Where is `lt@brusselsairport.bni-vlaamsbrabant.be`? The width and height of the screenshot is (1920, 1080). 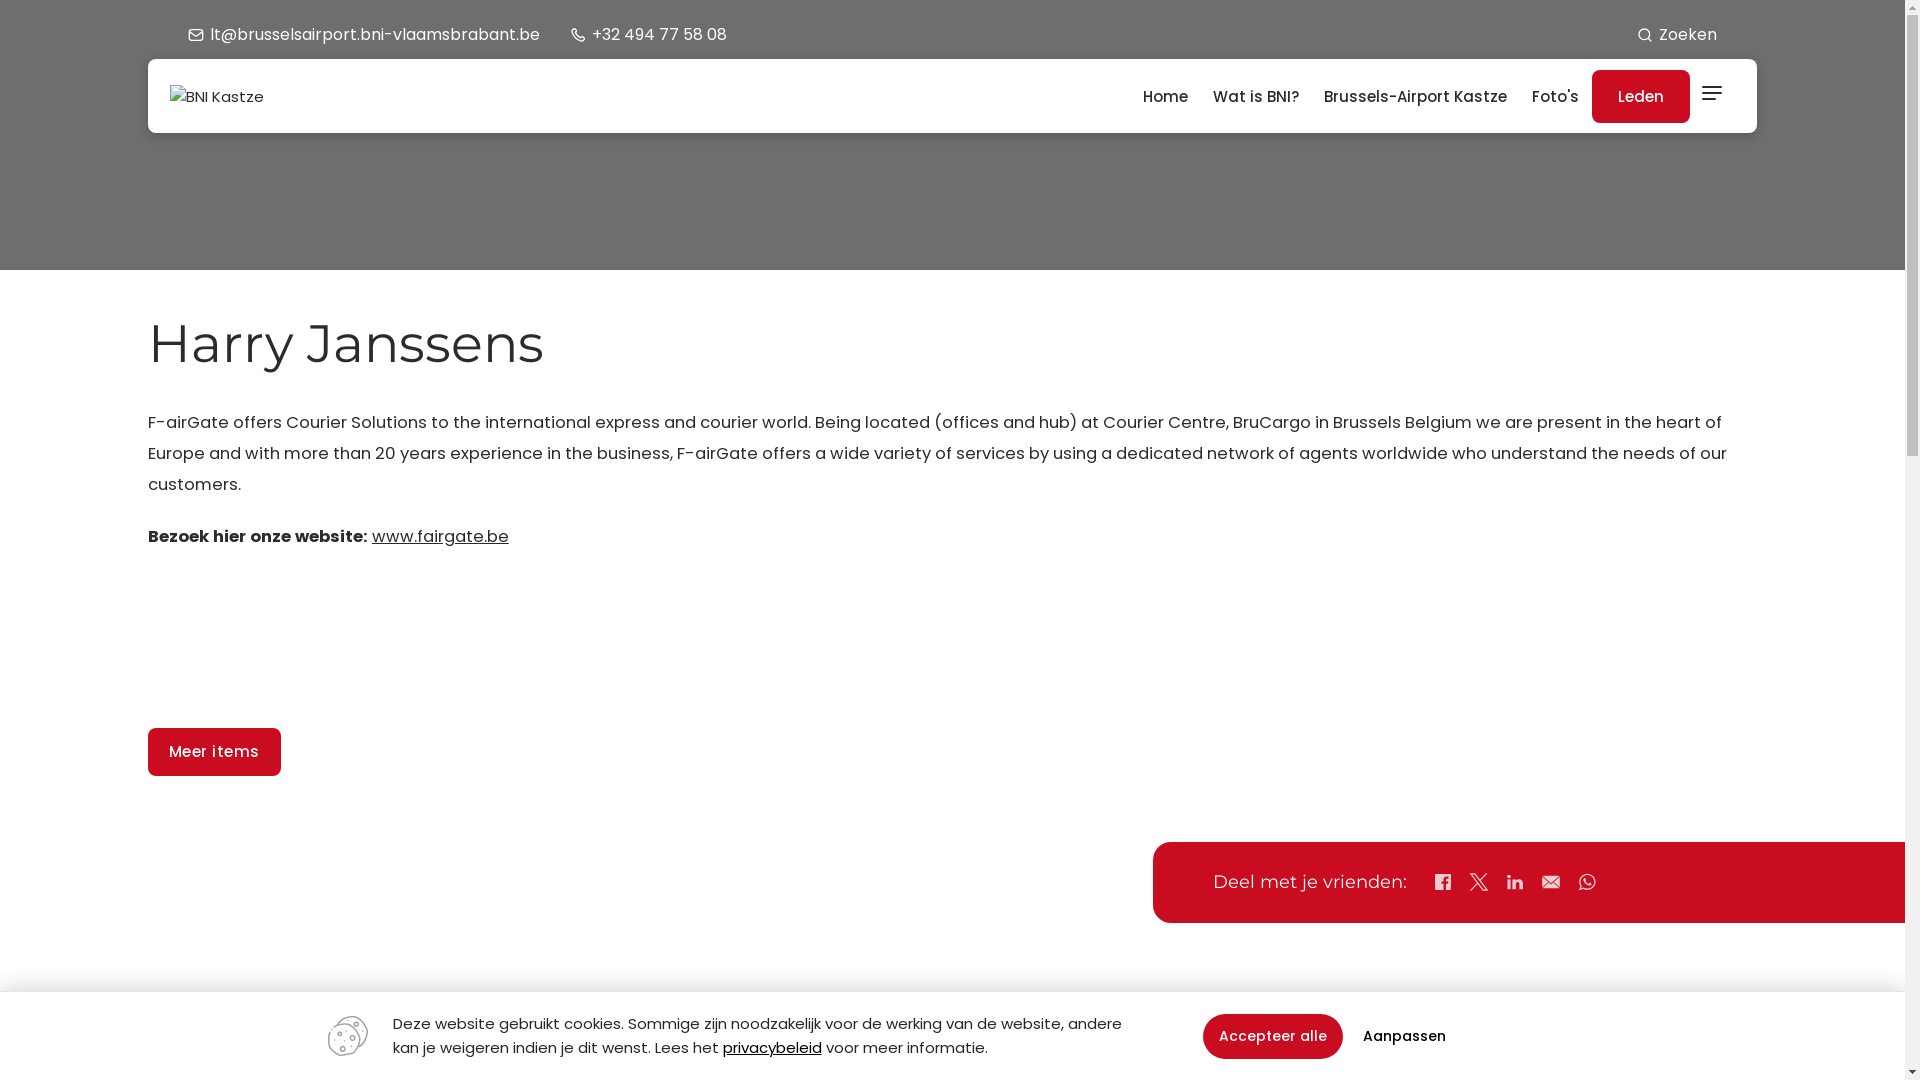
lt@brusselsairport.bni-vlaamsbrabant.be is located at coordinates (364, 34).